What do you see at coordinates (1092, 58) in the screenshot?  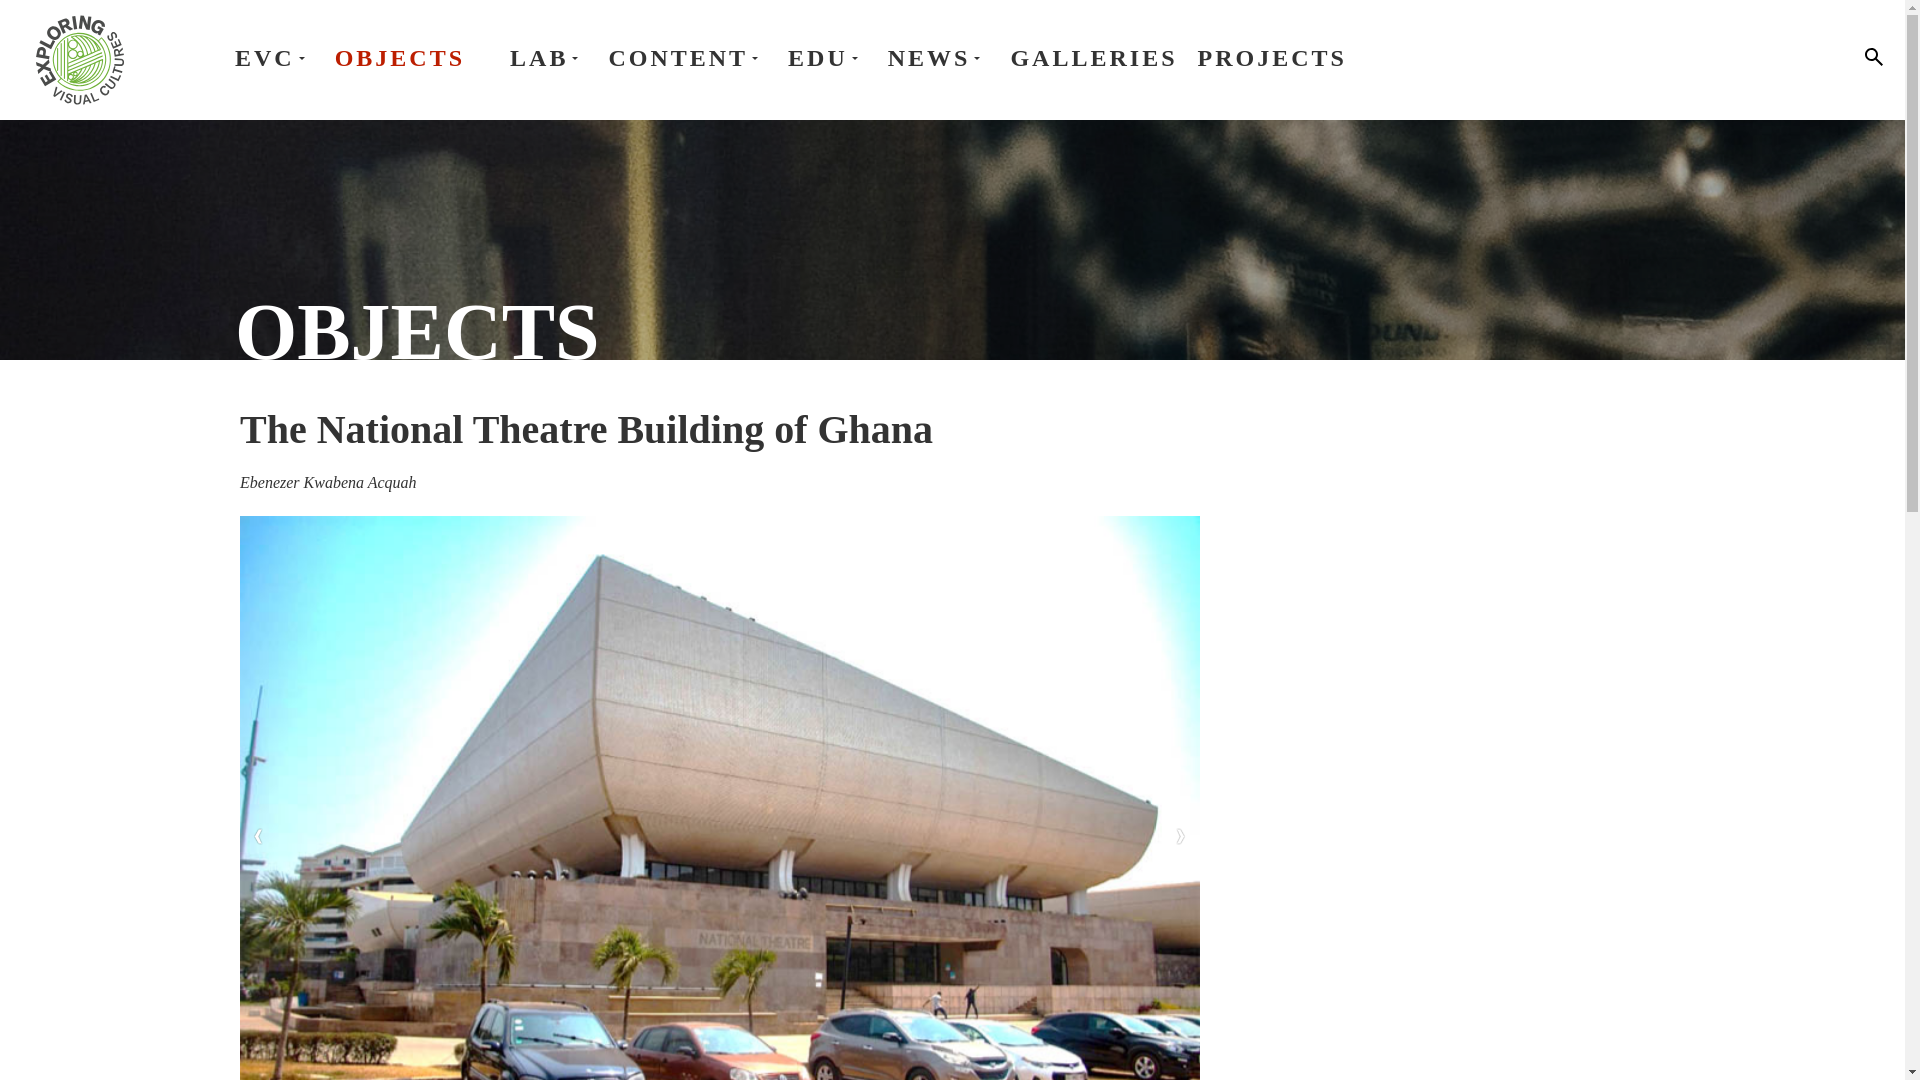 I see `GALLERIES` at bounding box center [1092, 58].